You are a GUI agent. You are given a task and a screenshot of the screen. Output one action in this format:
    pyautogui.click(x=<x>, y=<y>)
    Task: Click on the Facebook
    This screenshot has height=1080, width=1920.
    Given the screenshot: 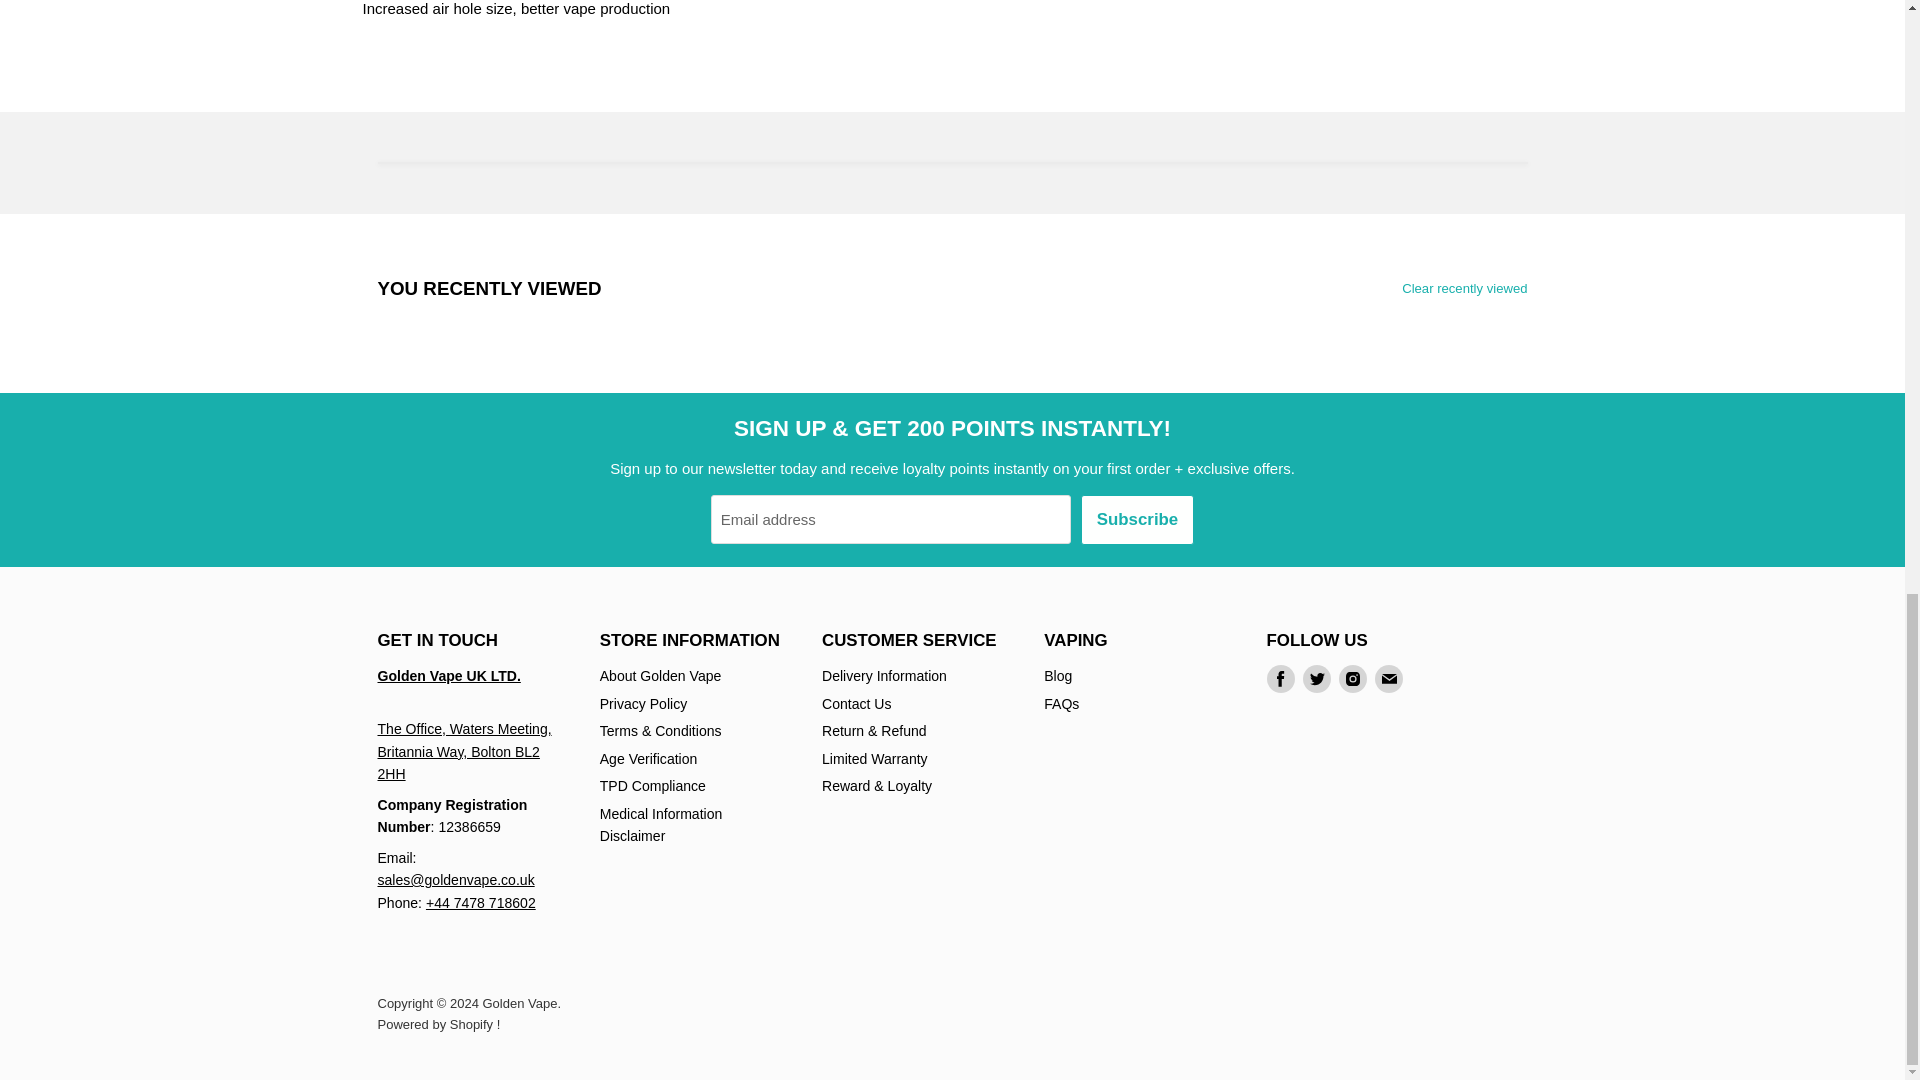 What is the action you would take?
    pyautogui.click(x=1280, y=679)
    